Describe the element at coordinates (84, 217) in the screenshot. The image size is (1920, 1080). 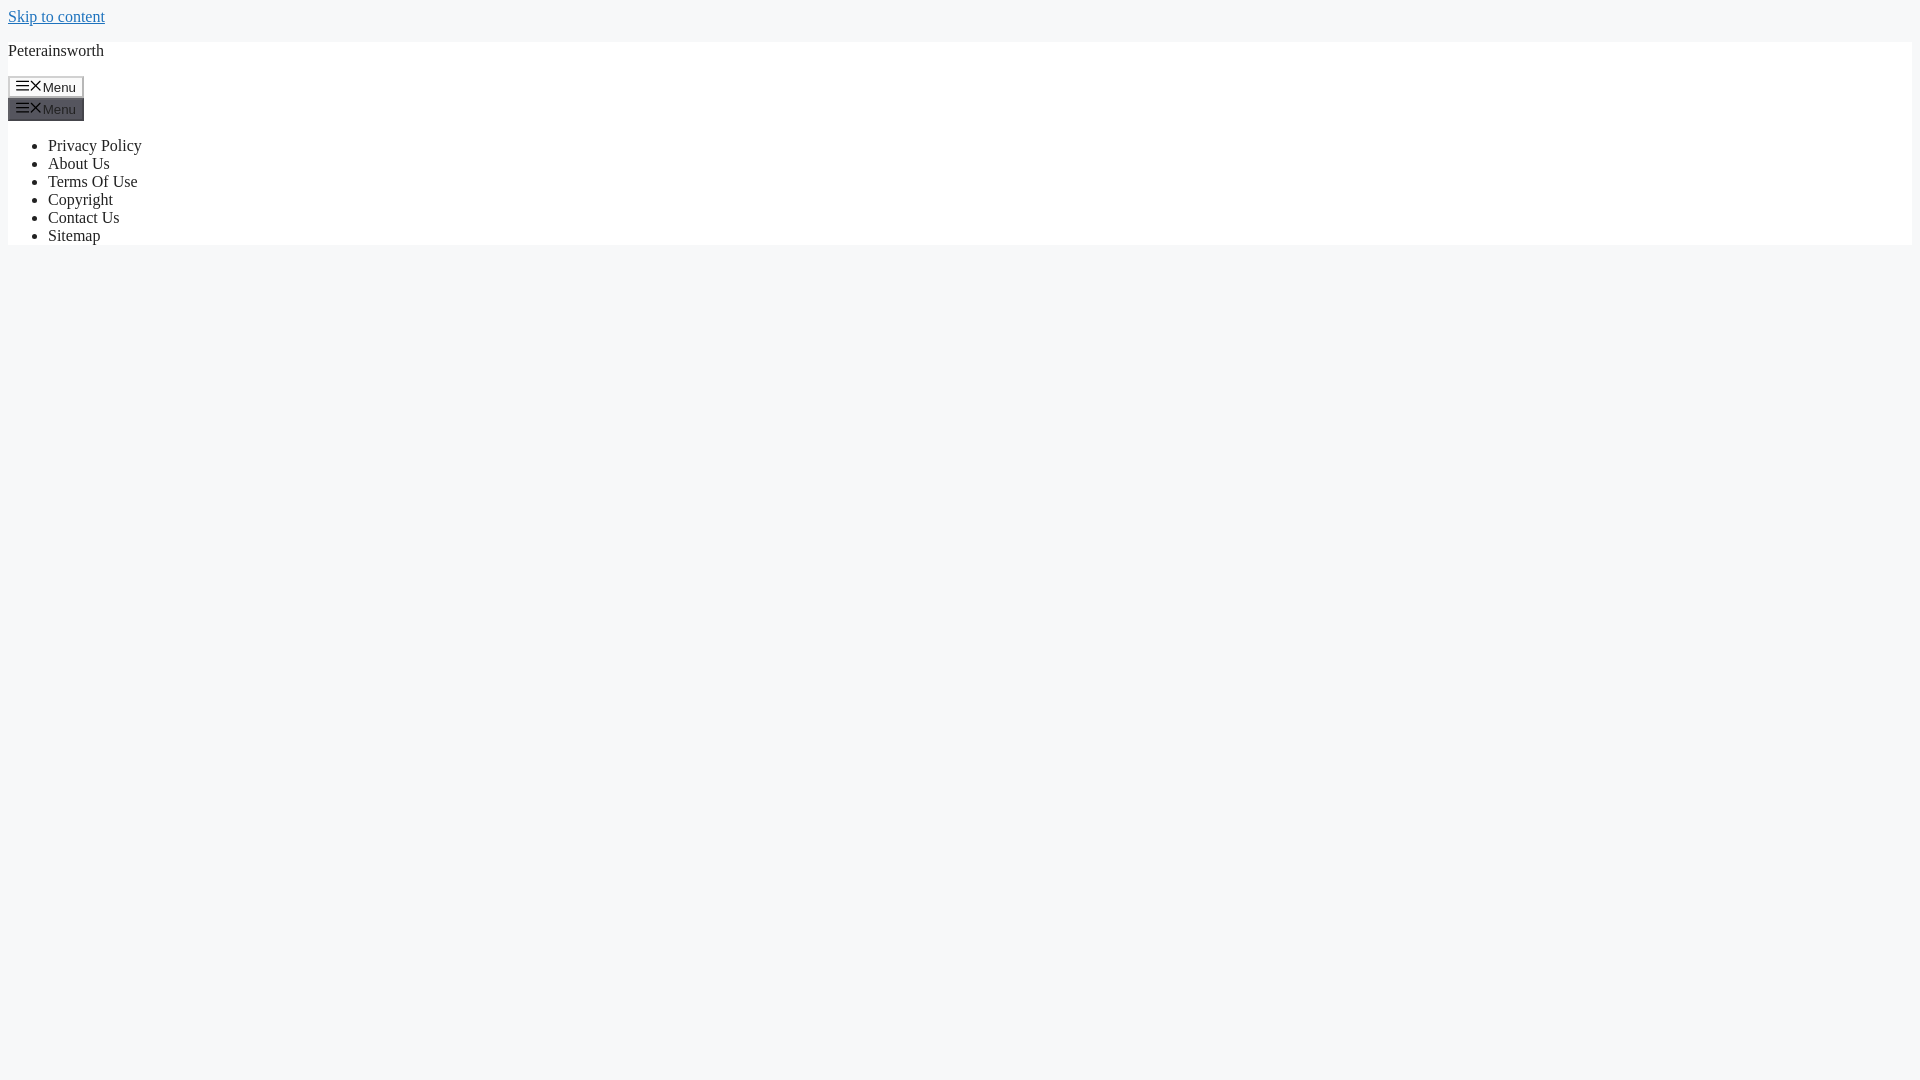
I see `Contact Us` at that location.